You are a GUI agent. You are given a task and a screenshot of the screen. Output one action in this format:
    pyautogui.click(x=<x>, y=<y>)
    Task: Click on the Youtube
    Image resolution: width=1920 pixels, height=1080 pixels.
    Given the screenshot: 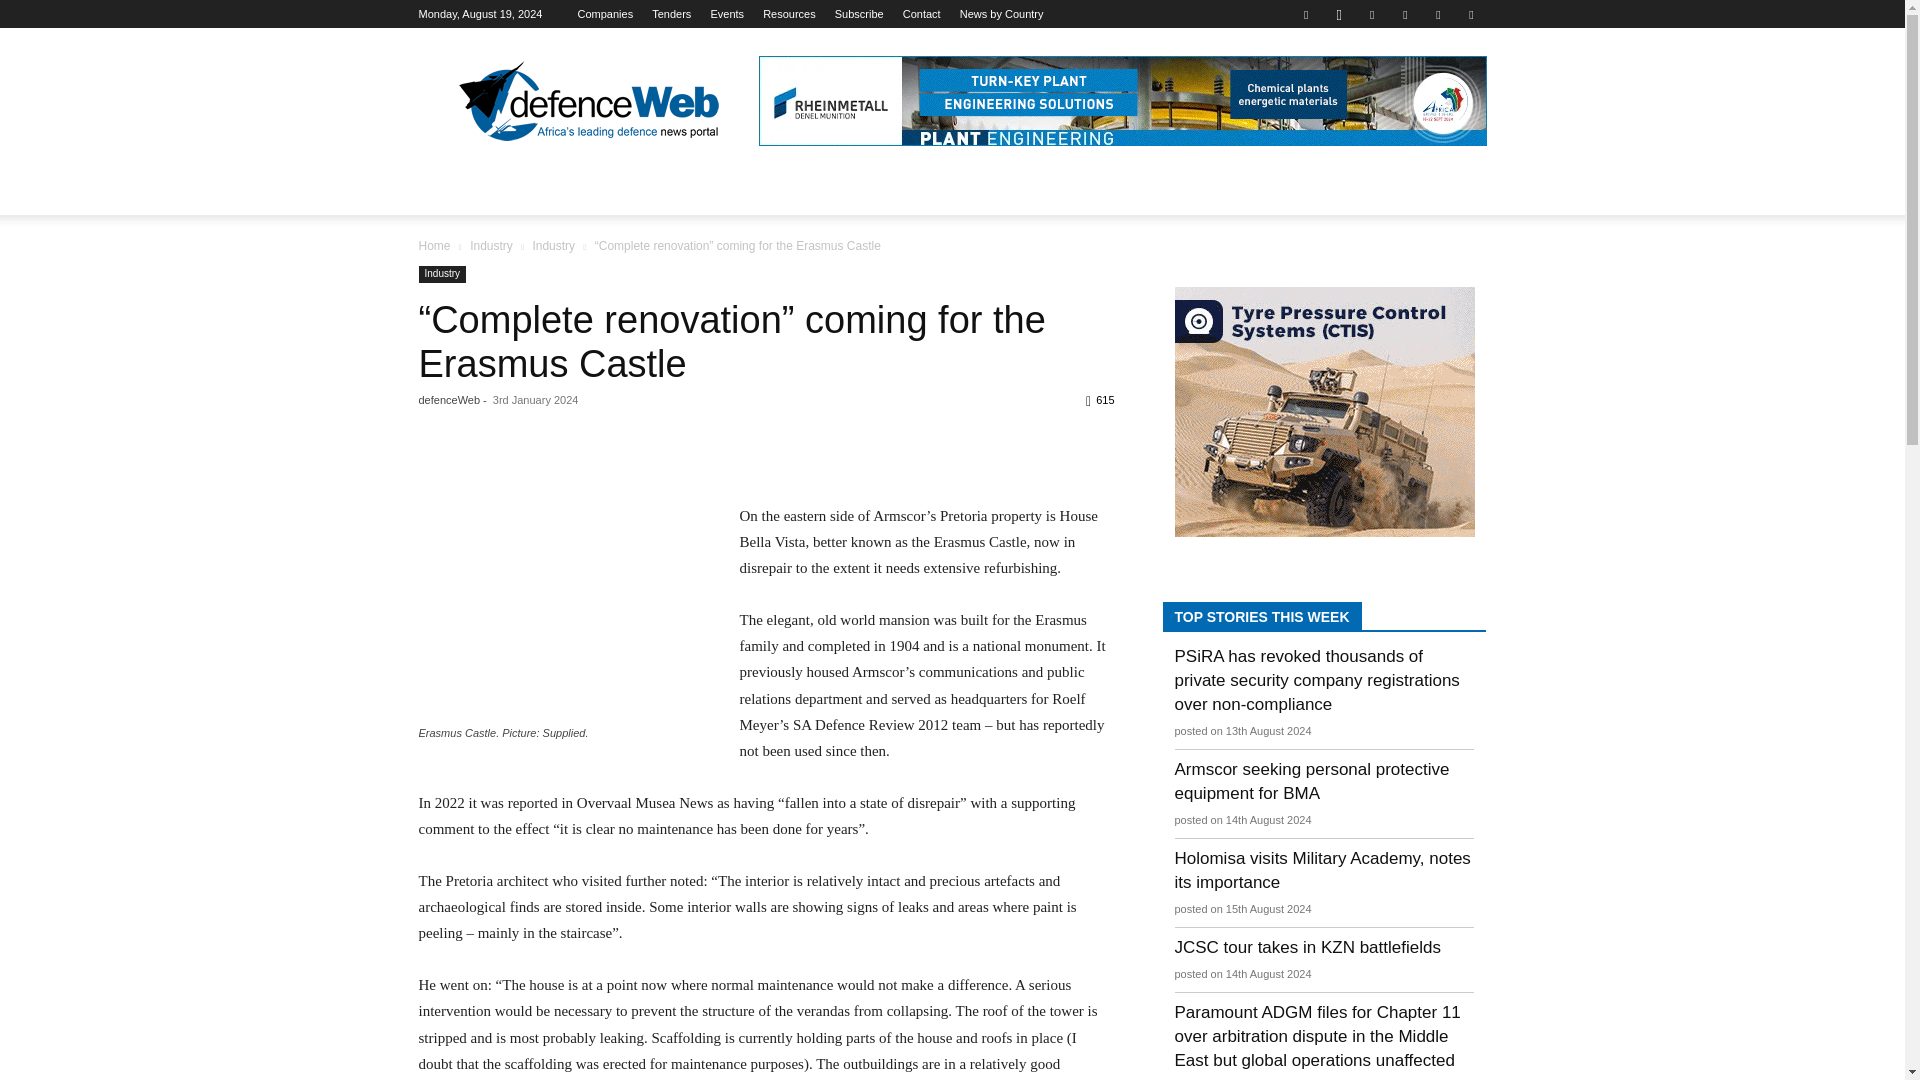 What is the action you would take?
    pyautogui.click(x=1470, y=14)
    